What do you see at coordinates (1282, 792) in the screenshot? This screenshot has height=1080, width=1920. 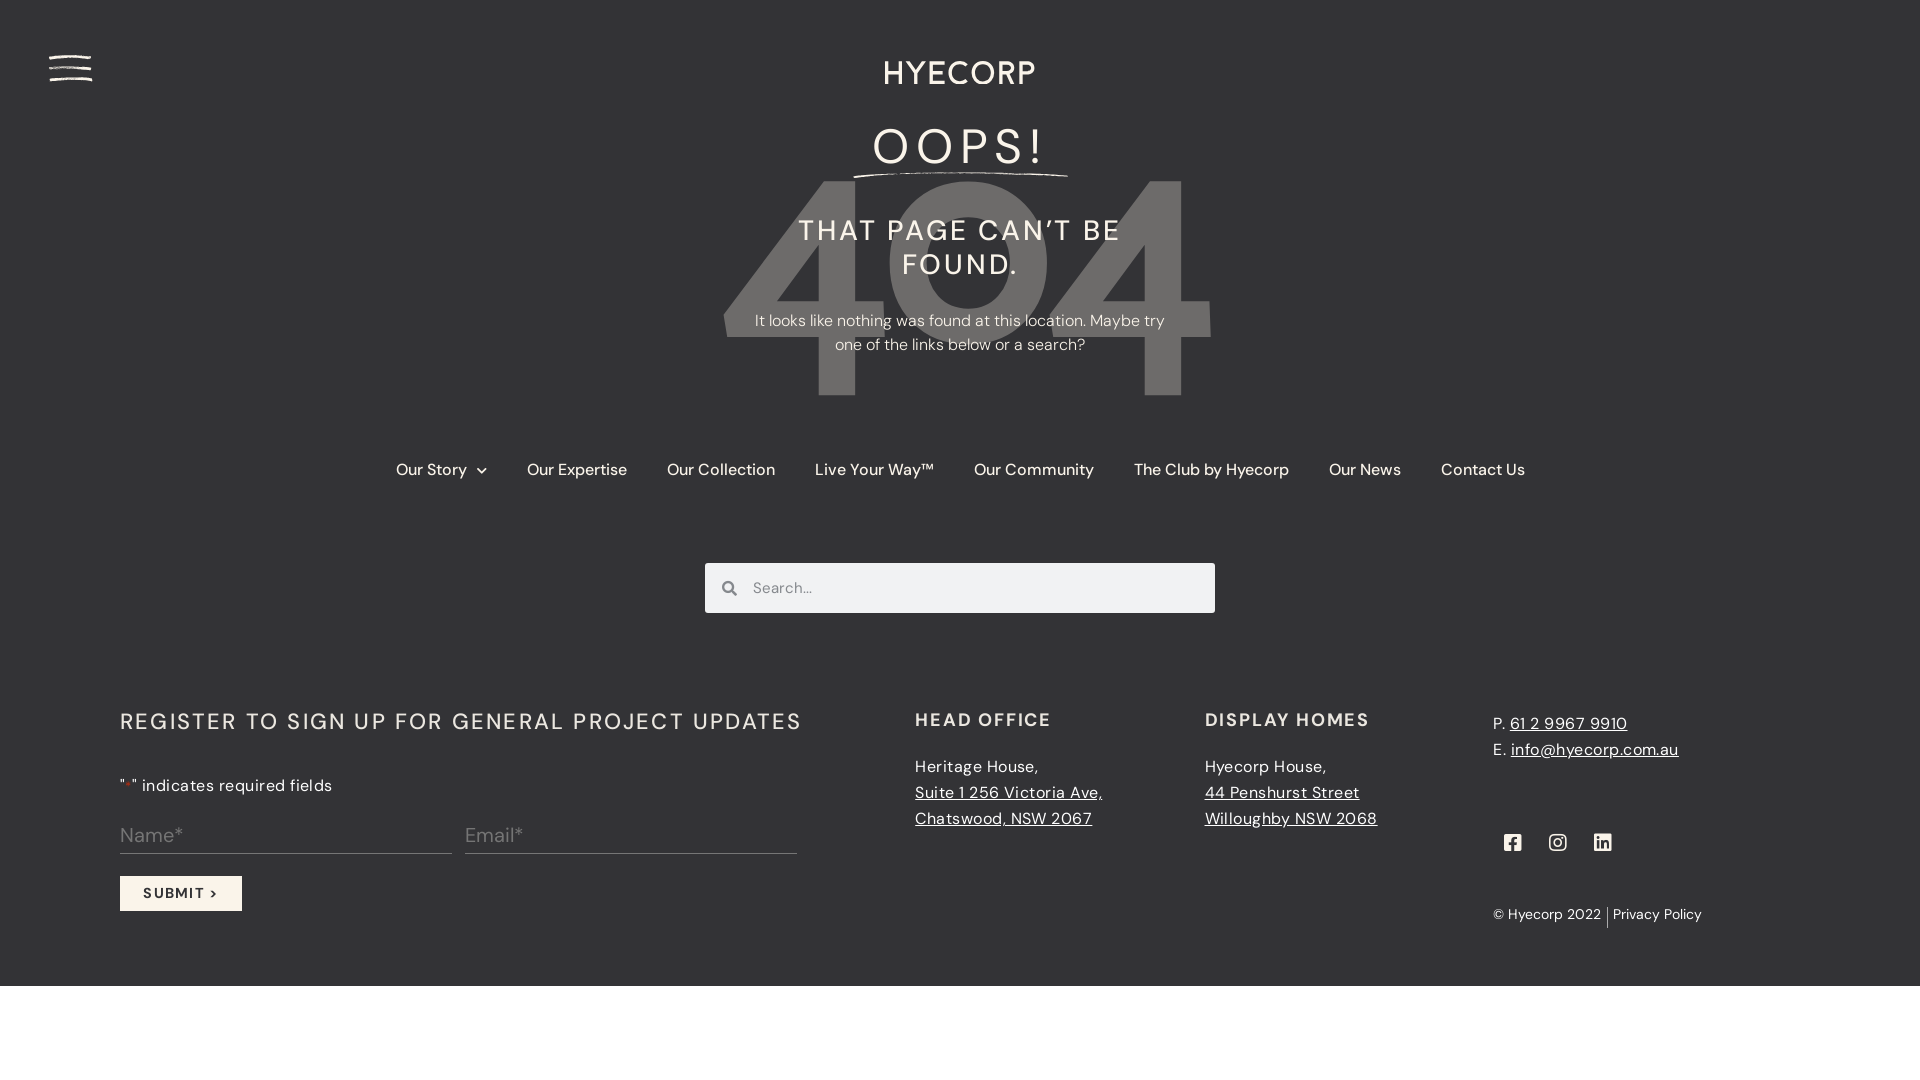 I see `44 Penshurst Street` at bounding box center [1282, 792].